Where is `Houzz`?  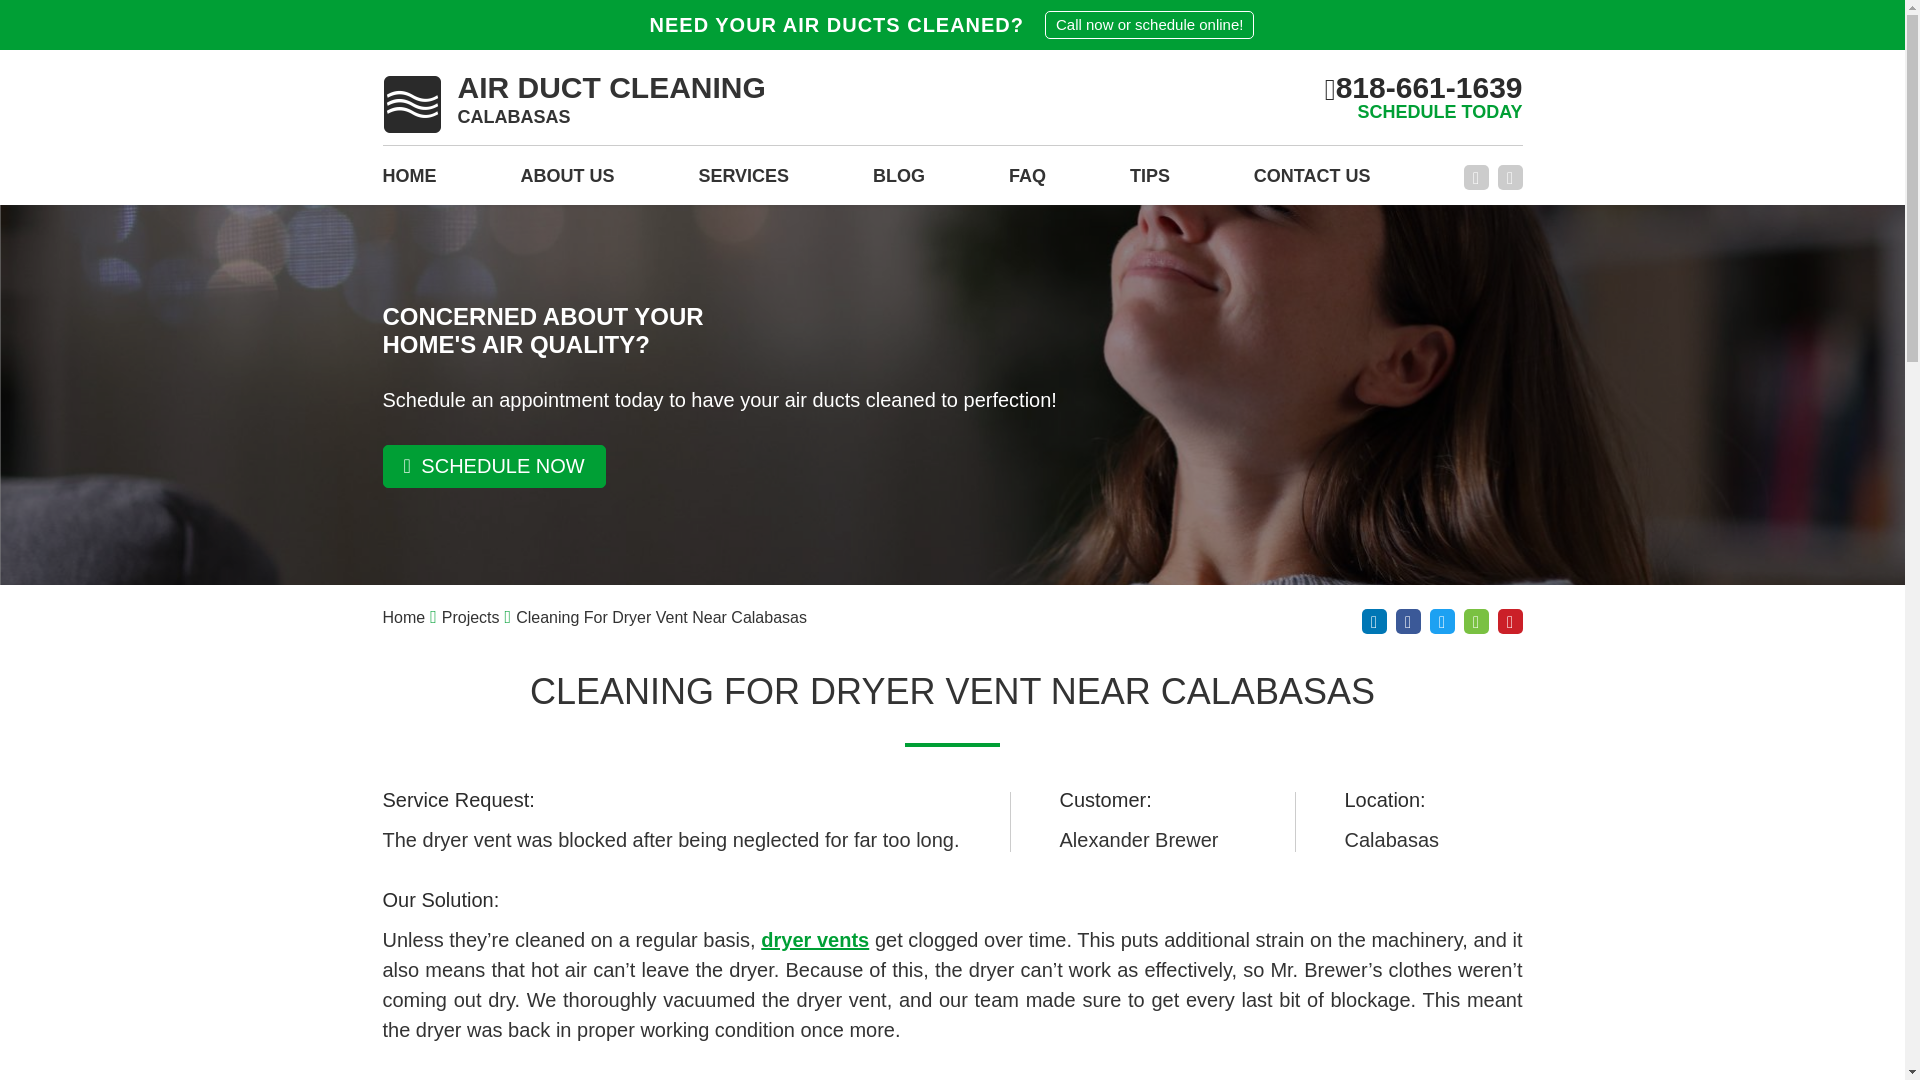 Houzz is located at coordinates (1476, 621).